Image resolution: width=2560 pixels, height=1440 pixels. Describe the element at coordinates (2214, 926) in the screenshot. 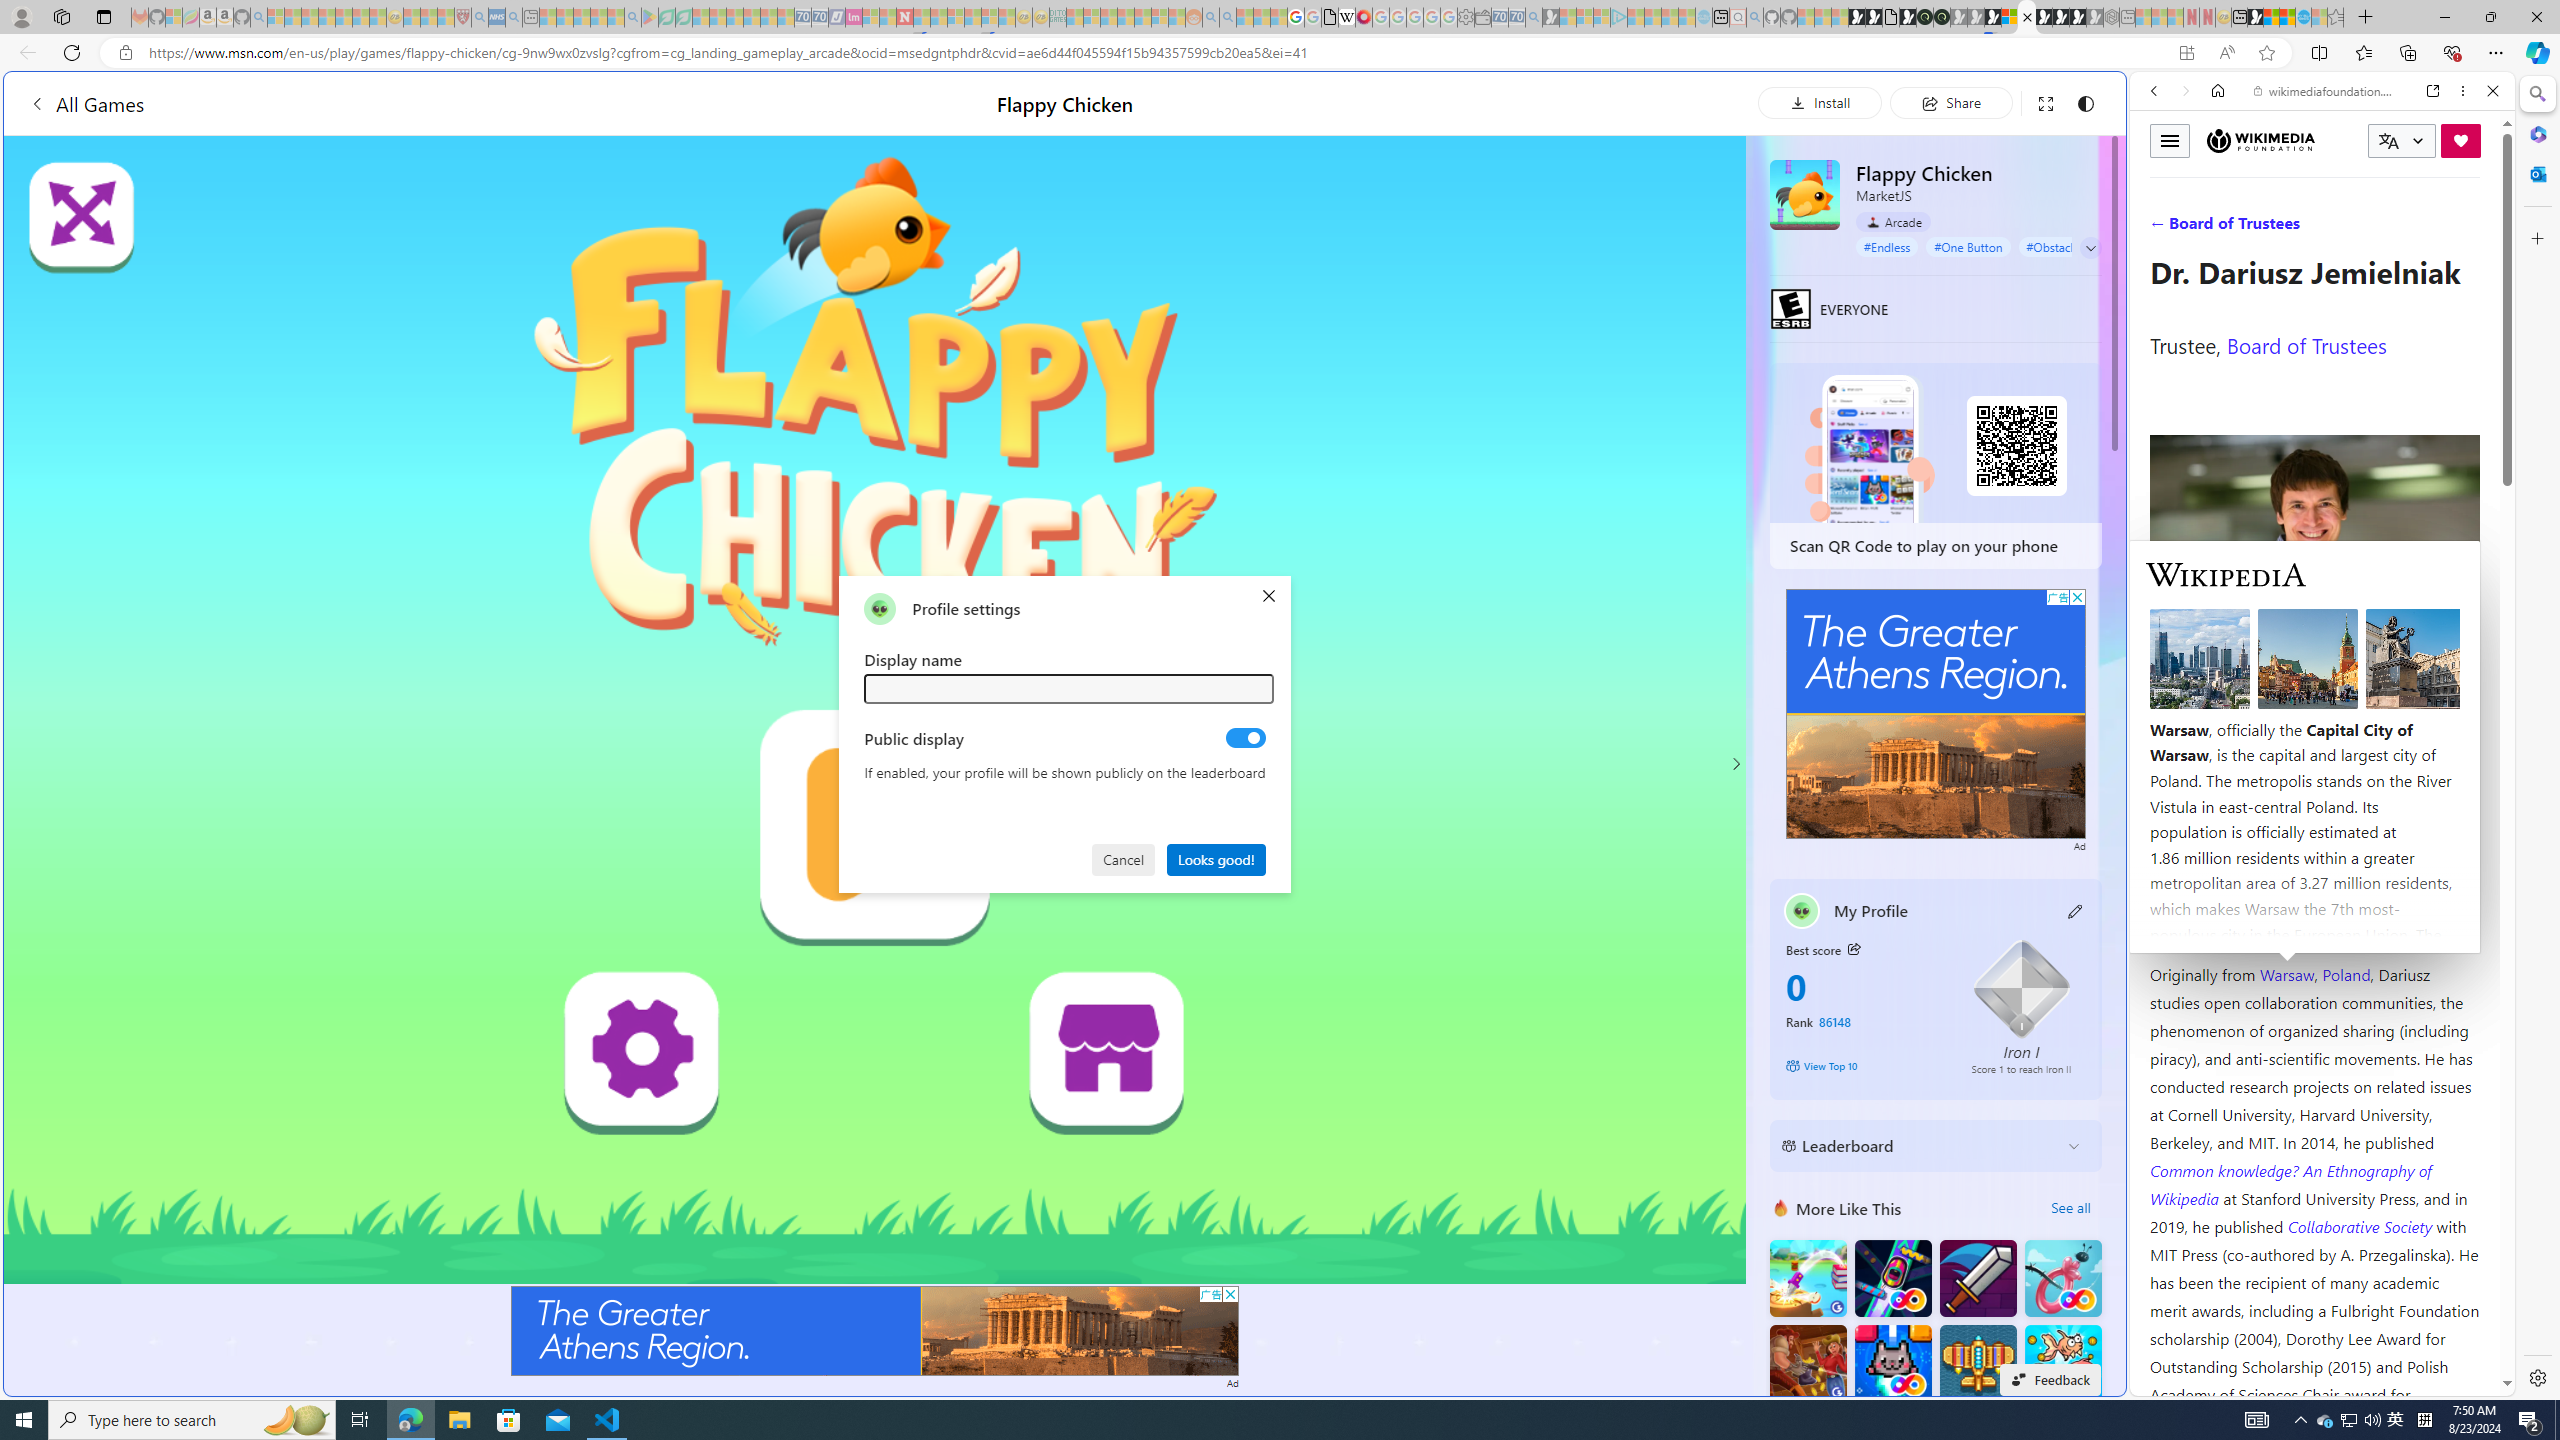

I see `Harvard University` at that location.